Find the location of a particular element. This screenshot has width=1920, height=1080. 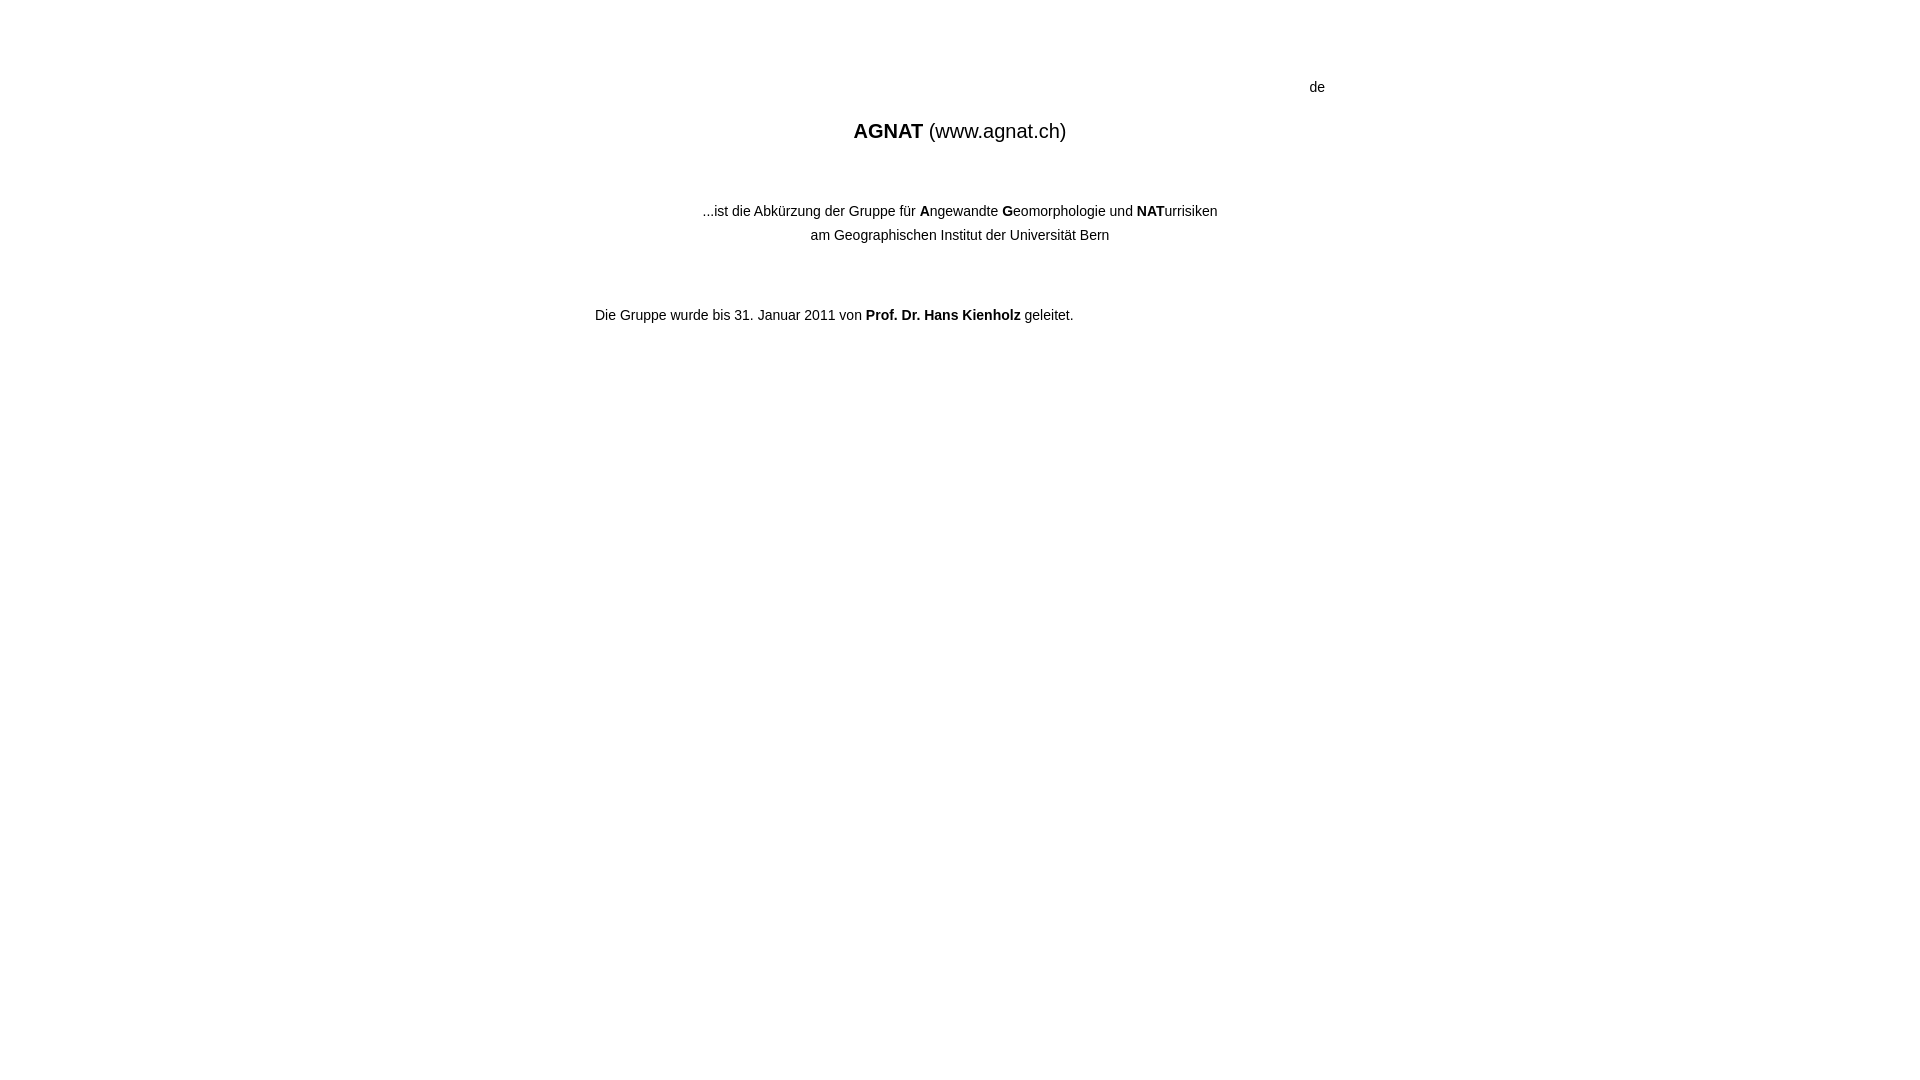

de is located at coordinates (1317, 87).